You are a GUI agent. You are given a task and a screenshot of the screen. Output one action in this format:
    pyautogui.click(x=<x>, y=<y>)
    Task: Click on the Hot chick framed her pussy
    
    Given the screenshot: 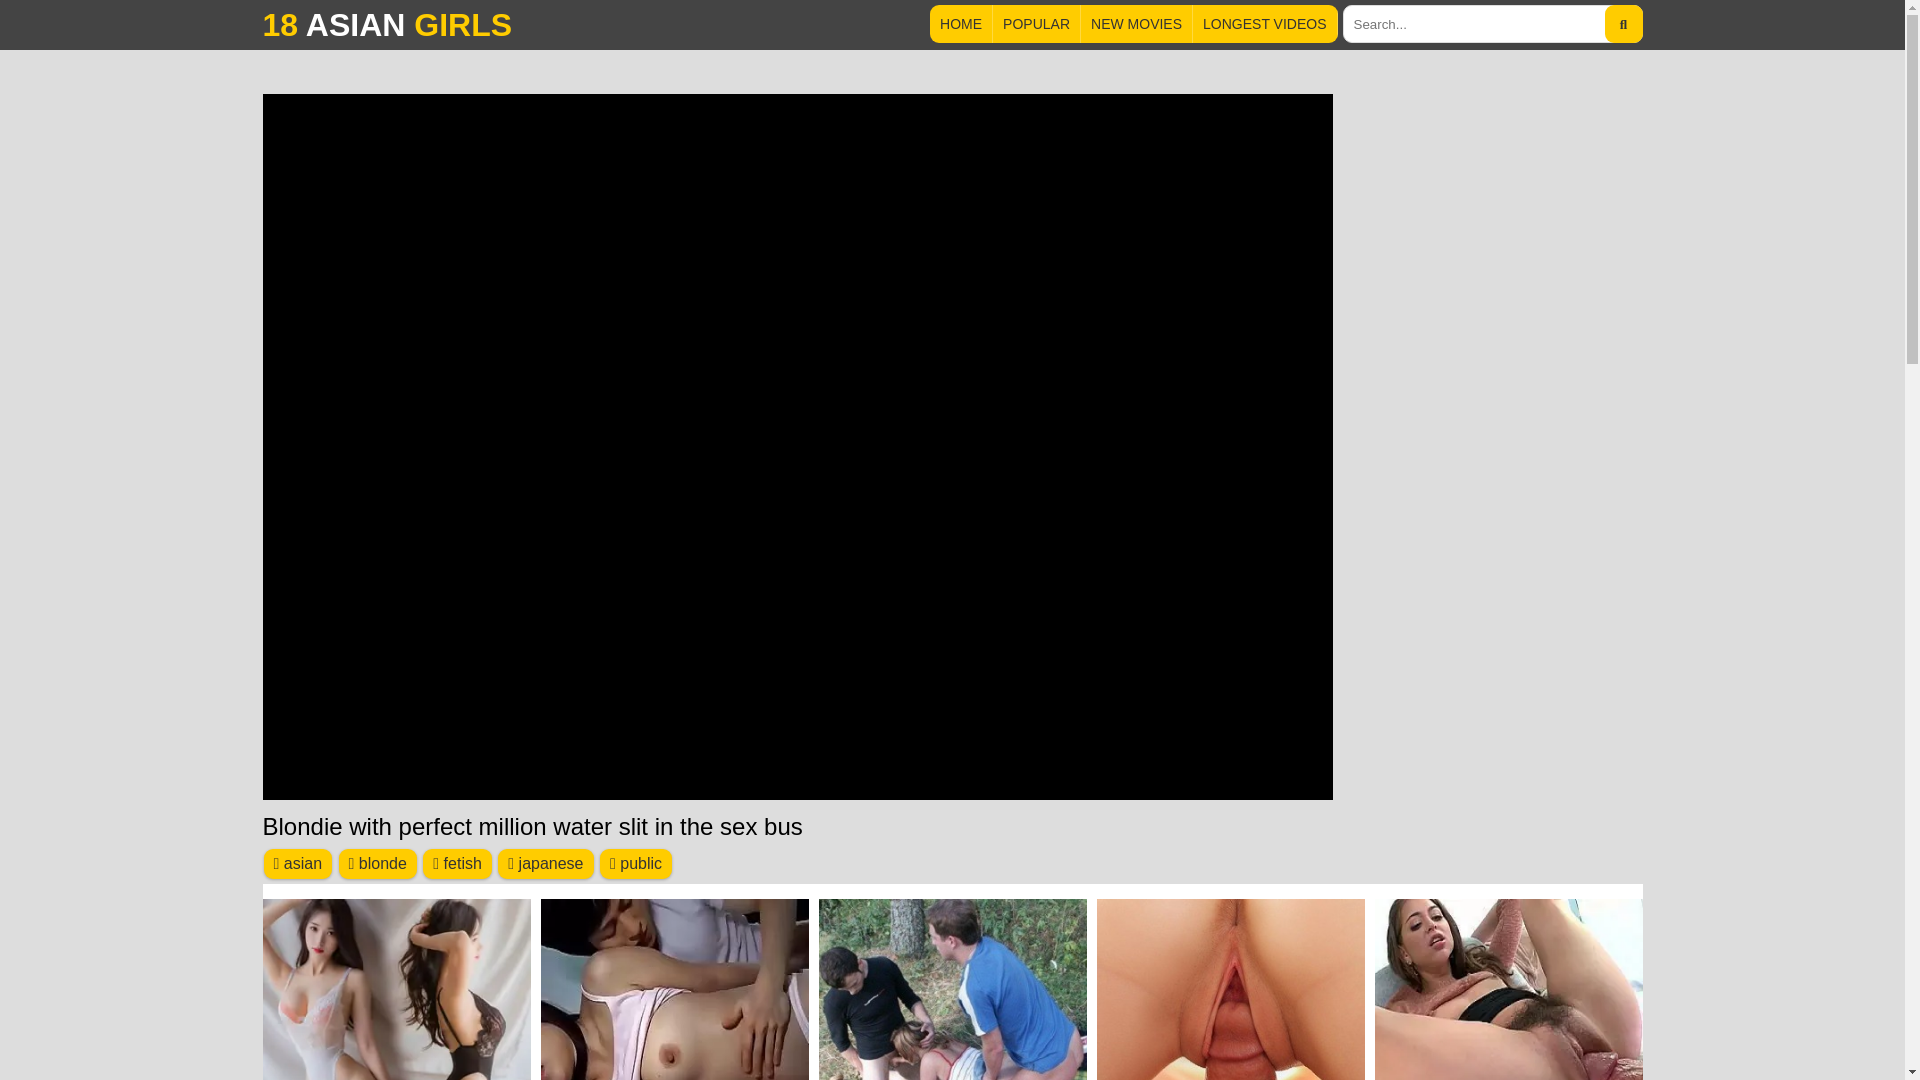 What is the action you would take?
    pyautogui.click(x=1230, y=989)
    